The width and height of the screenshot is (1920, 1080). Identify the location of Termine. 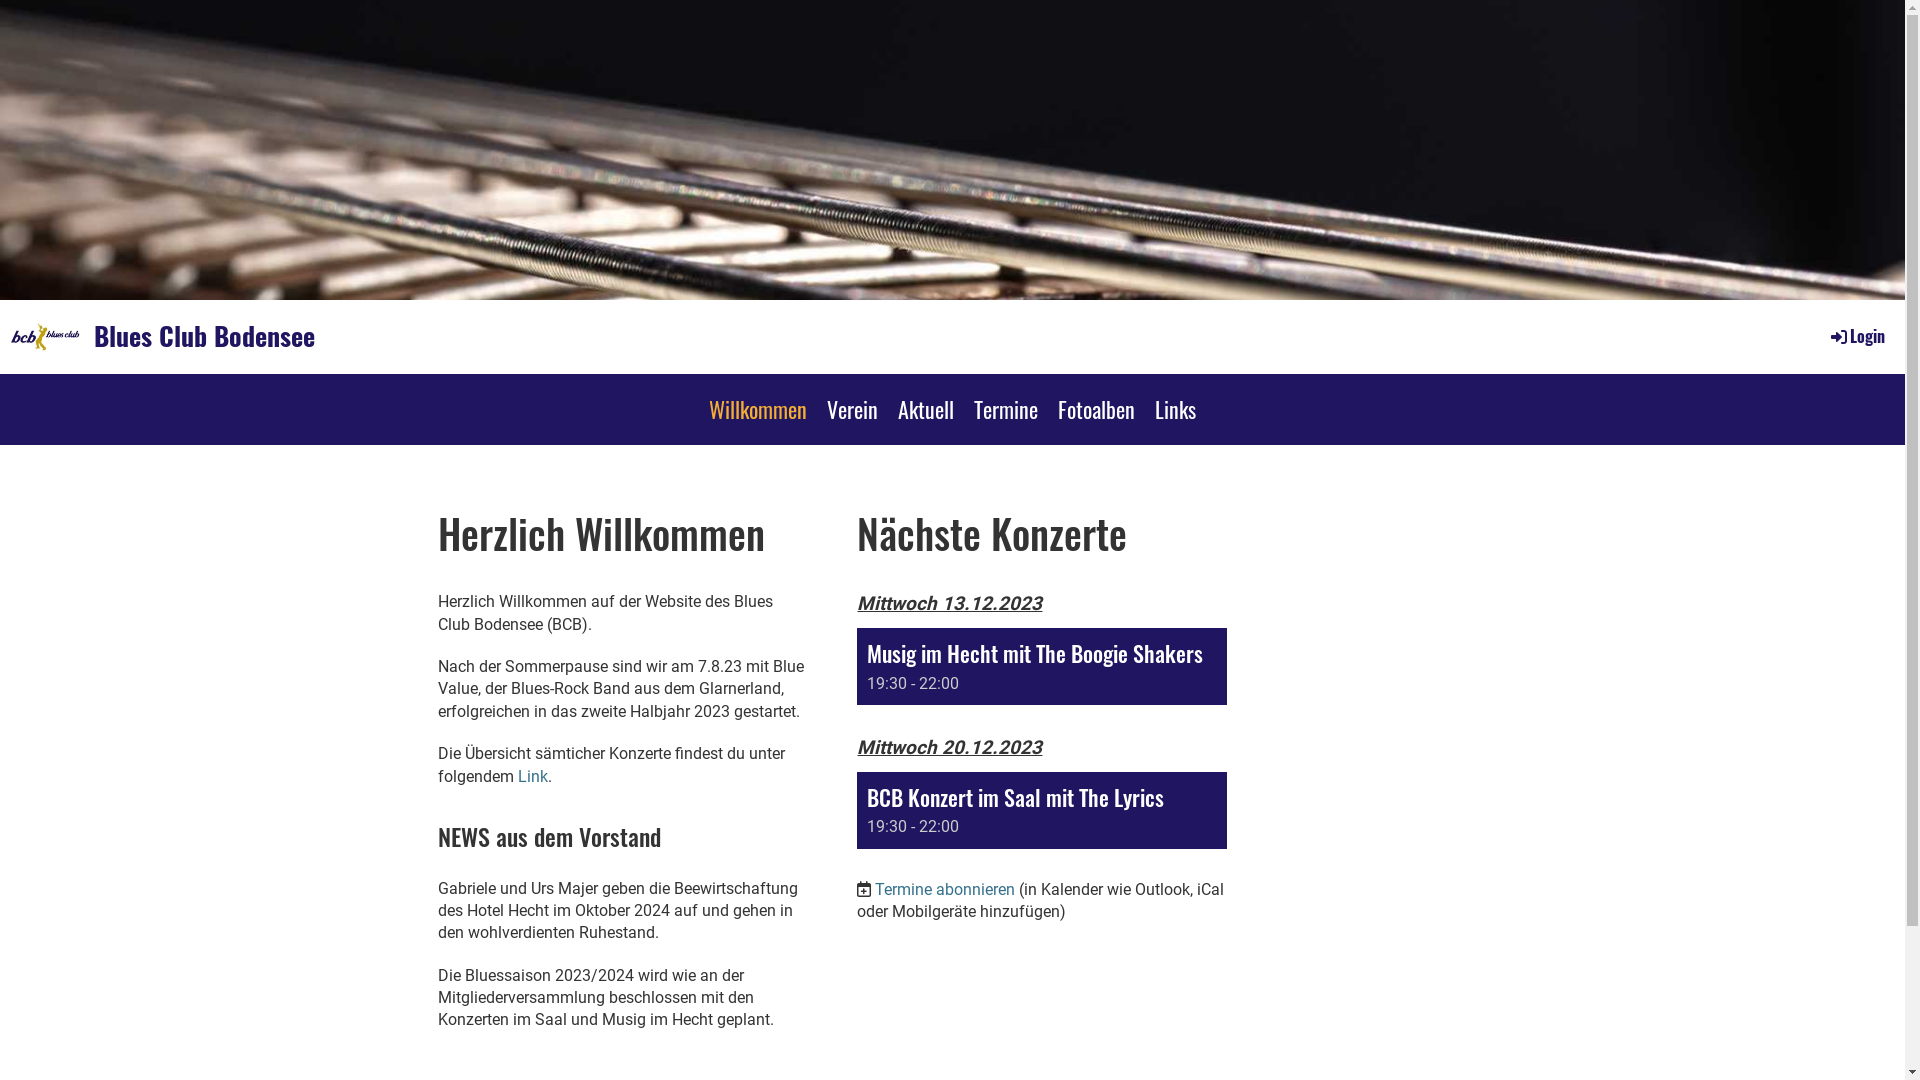
(1006, 409).